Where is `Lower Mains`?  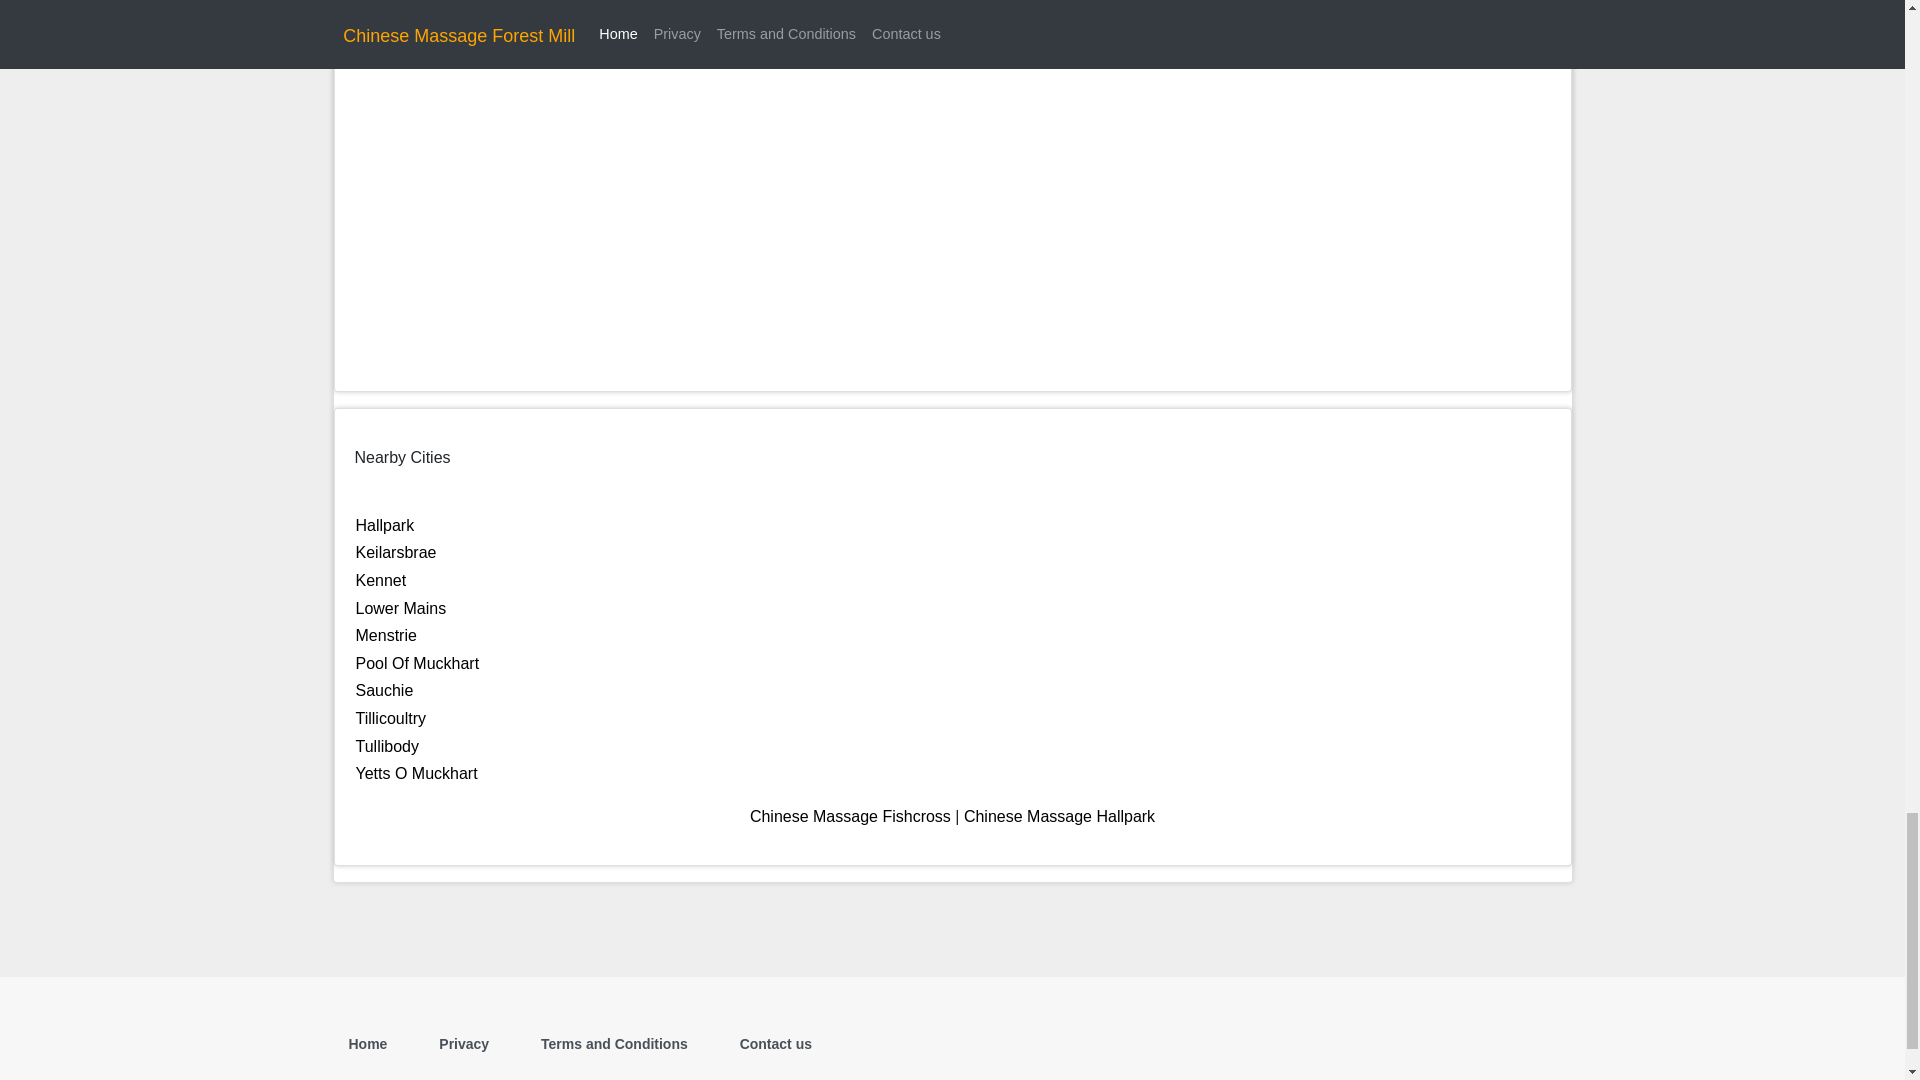
Lower Mains is located at coordinates (401, 608).